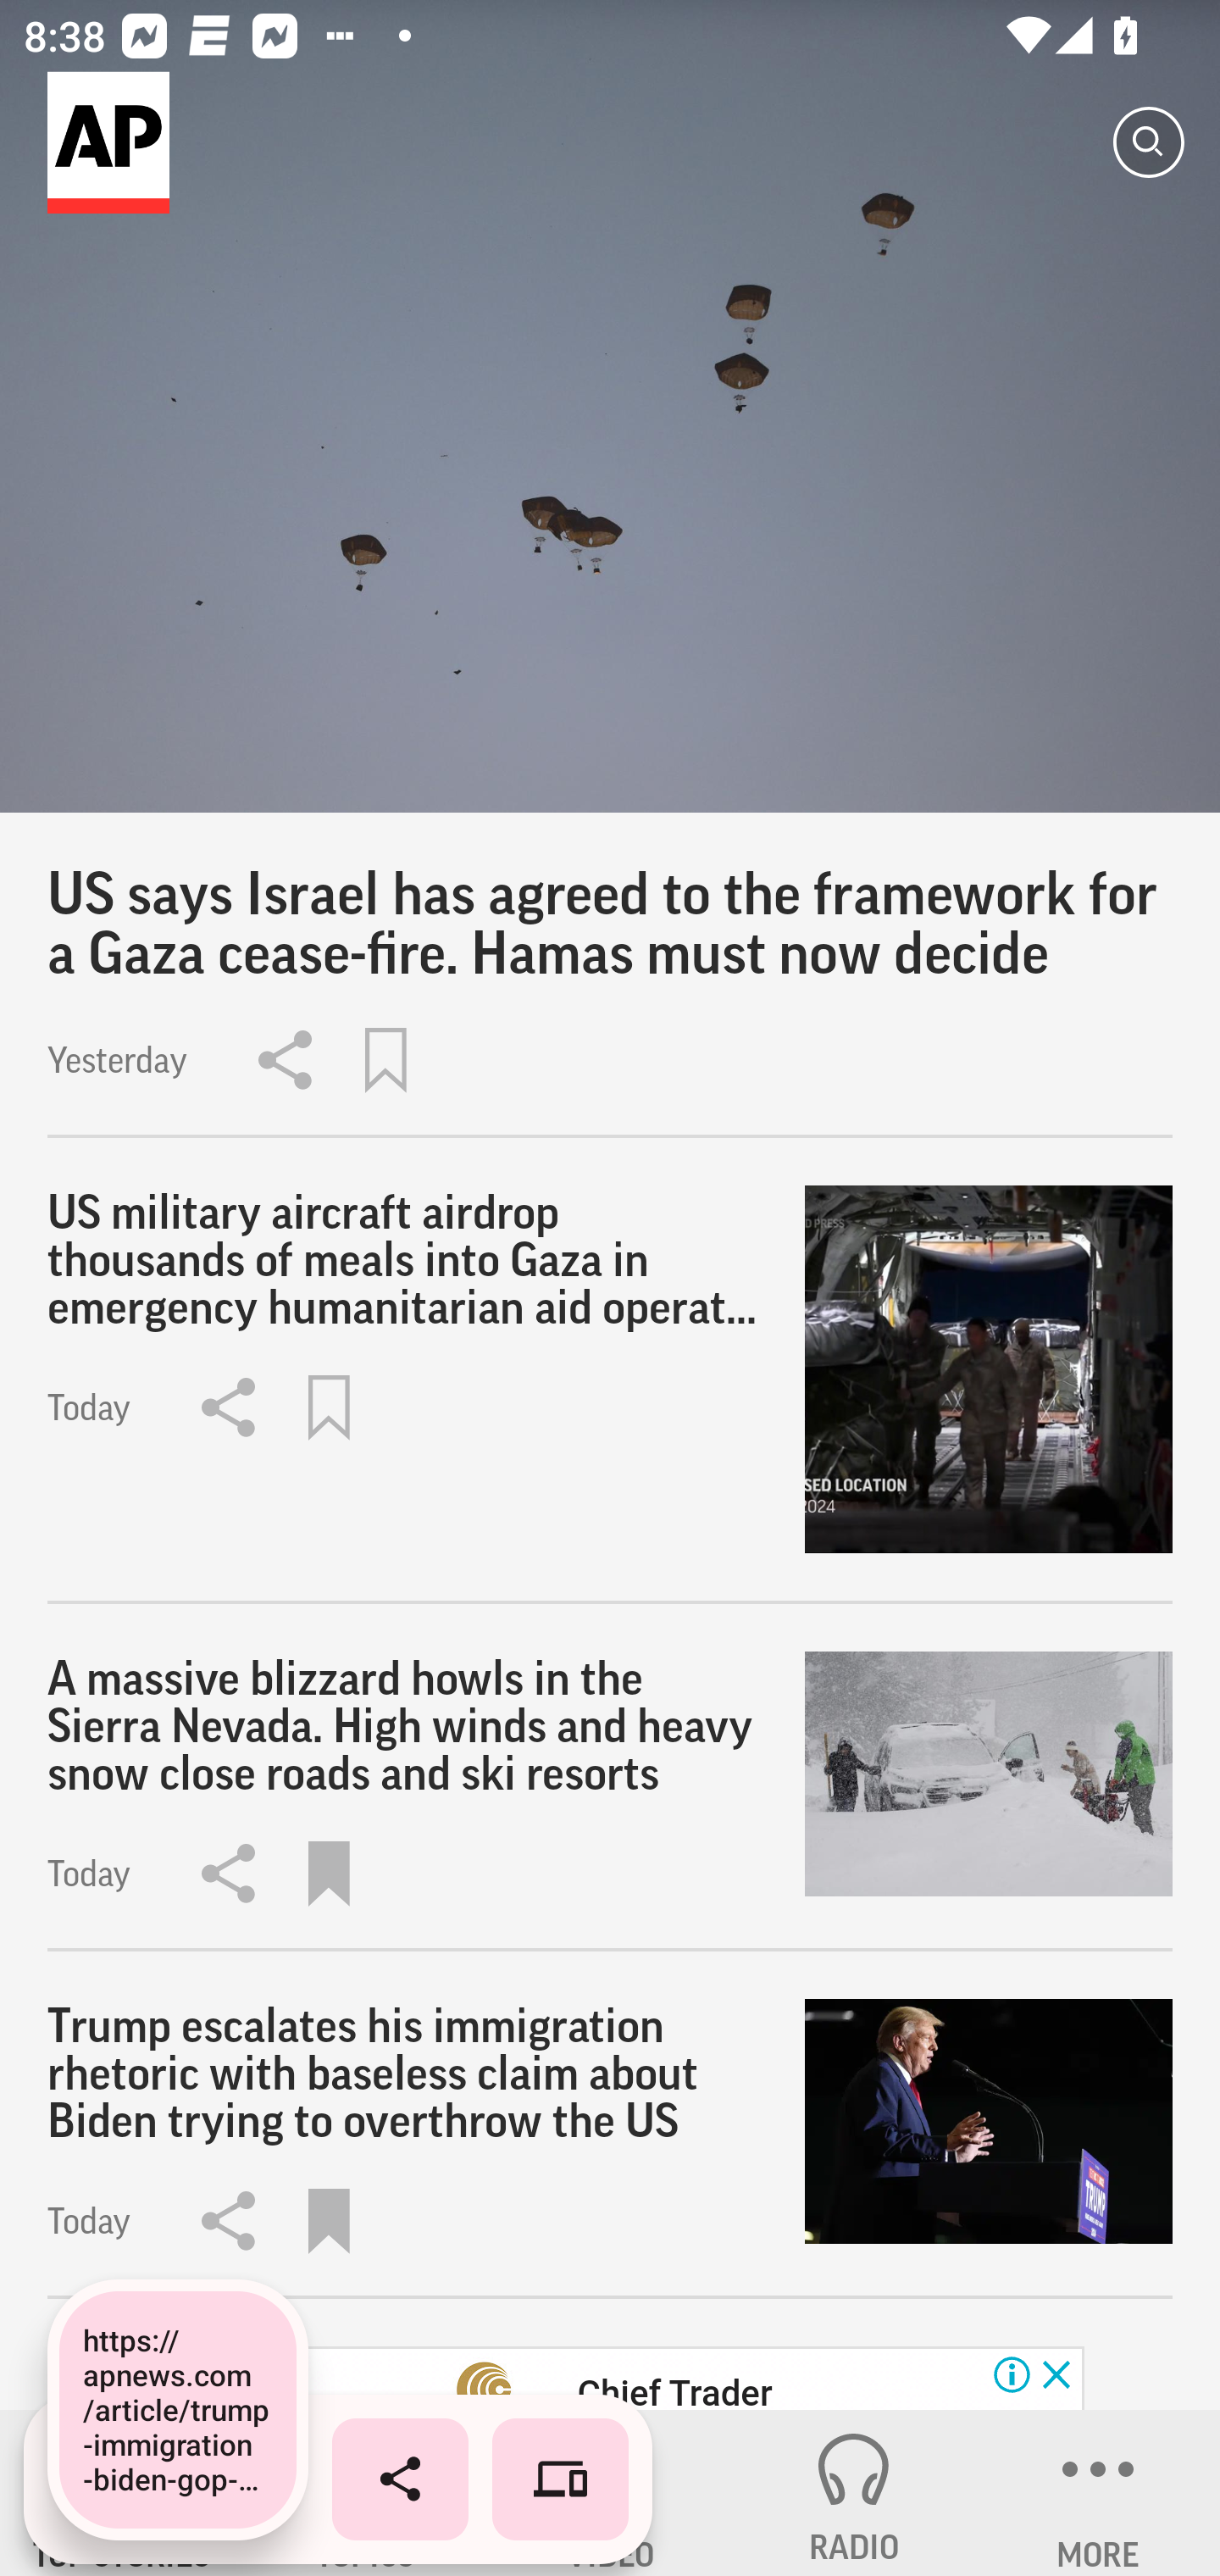  Describe the element at coordinates (854, 2493) in the screenshot. I see `RADIO` at that location.